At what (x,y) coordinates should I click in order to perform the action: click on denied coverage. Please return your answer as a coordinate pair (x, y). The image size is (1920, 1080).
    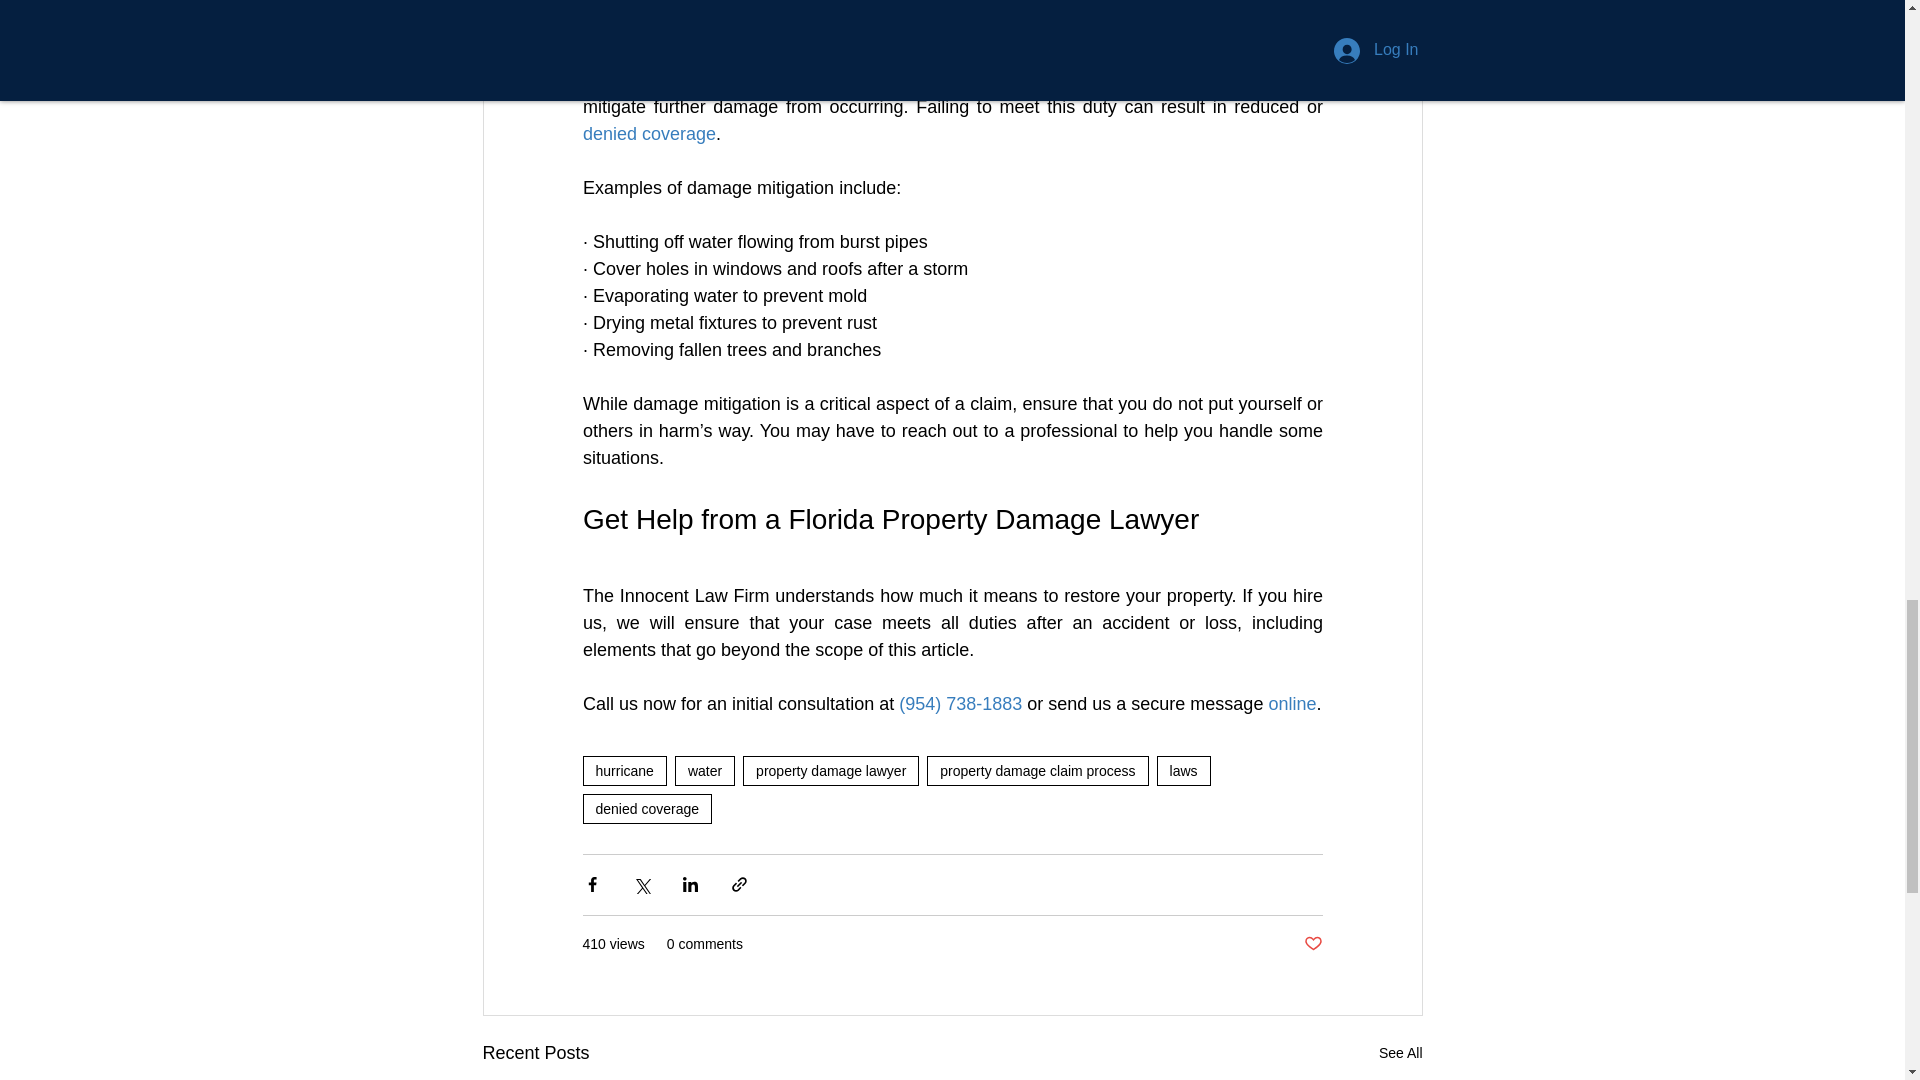
    Looking at the image, I should click on (646, 808).